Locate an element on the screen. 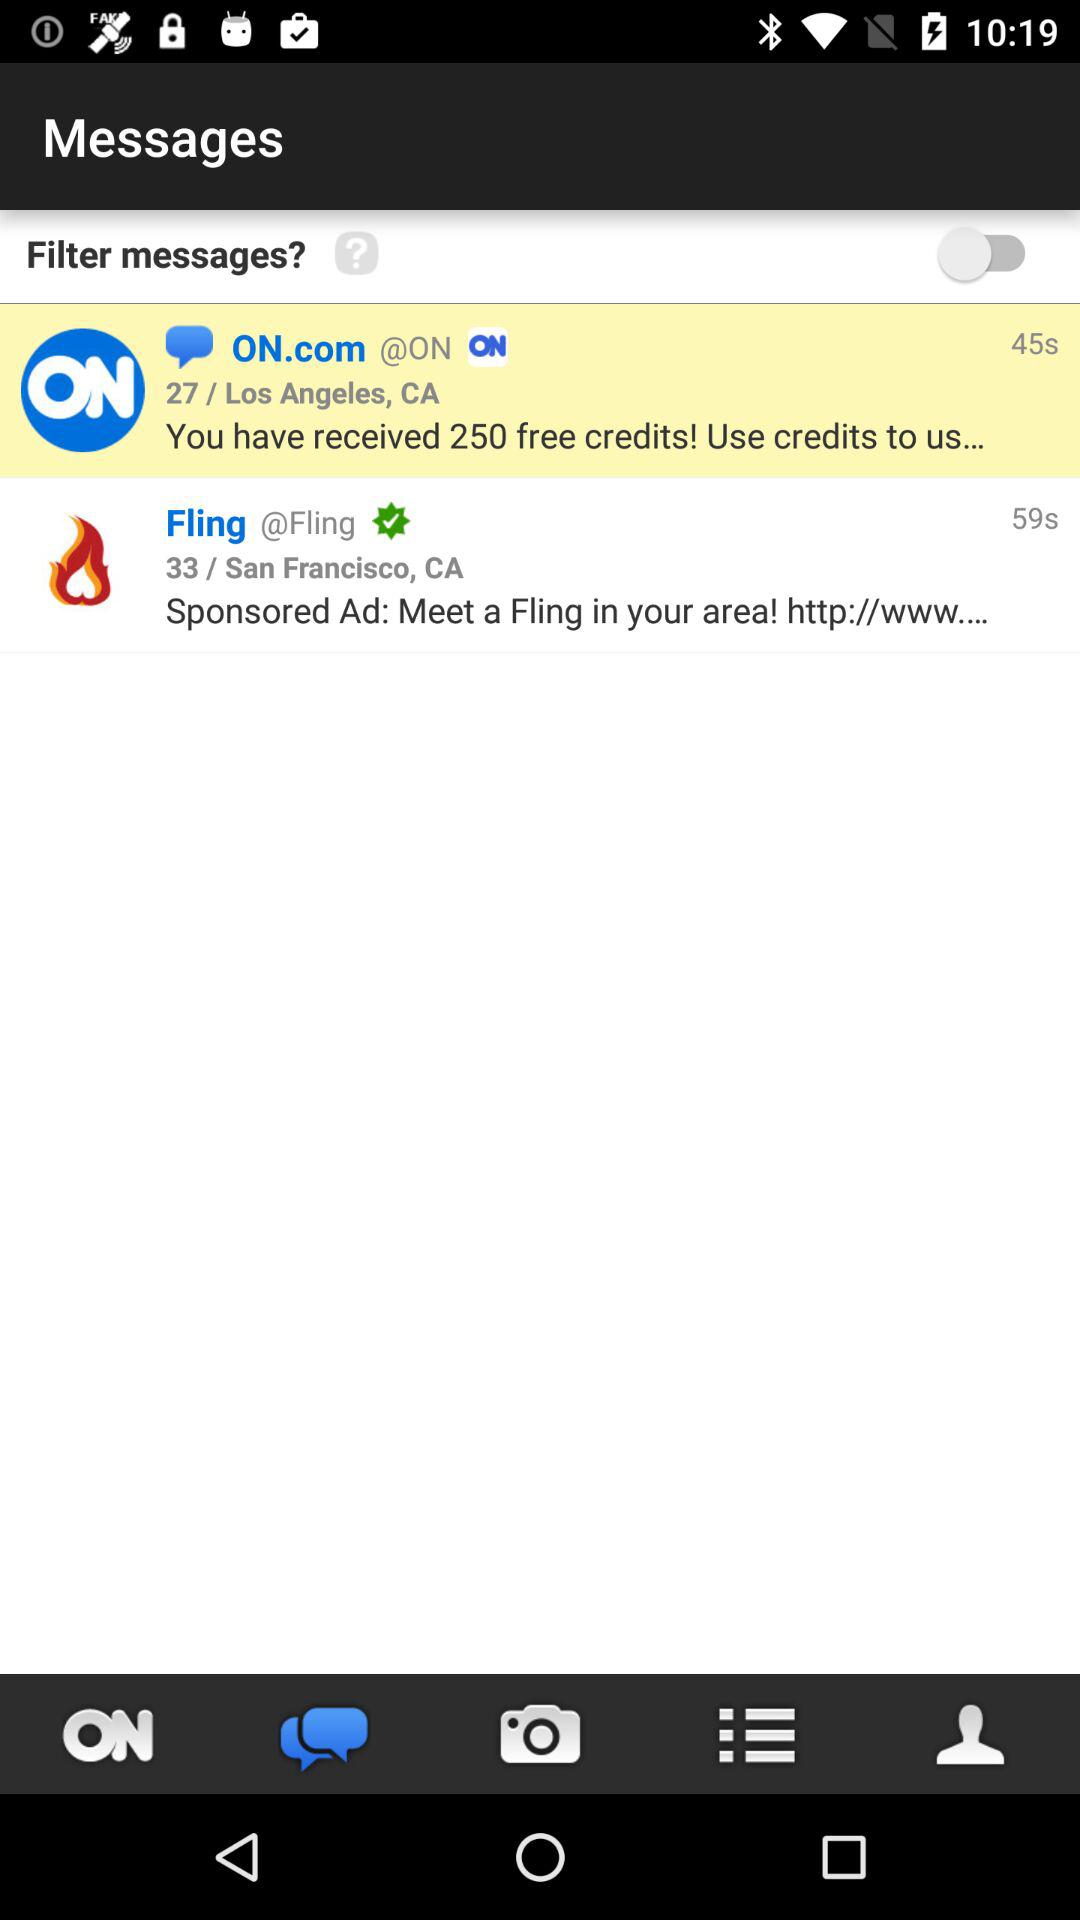 The image size is (1080, 1920). press the 59s item is located at coordinates (1034, 516).